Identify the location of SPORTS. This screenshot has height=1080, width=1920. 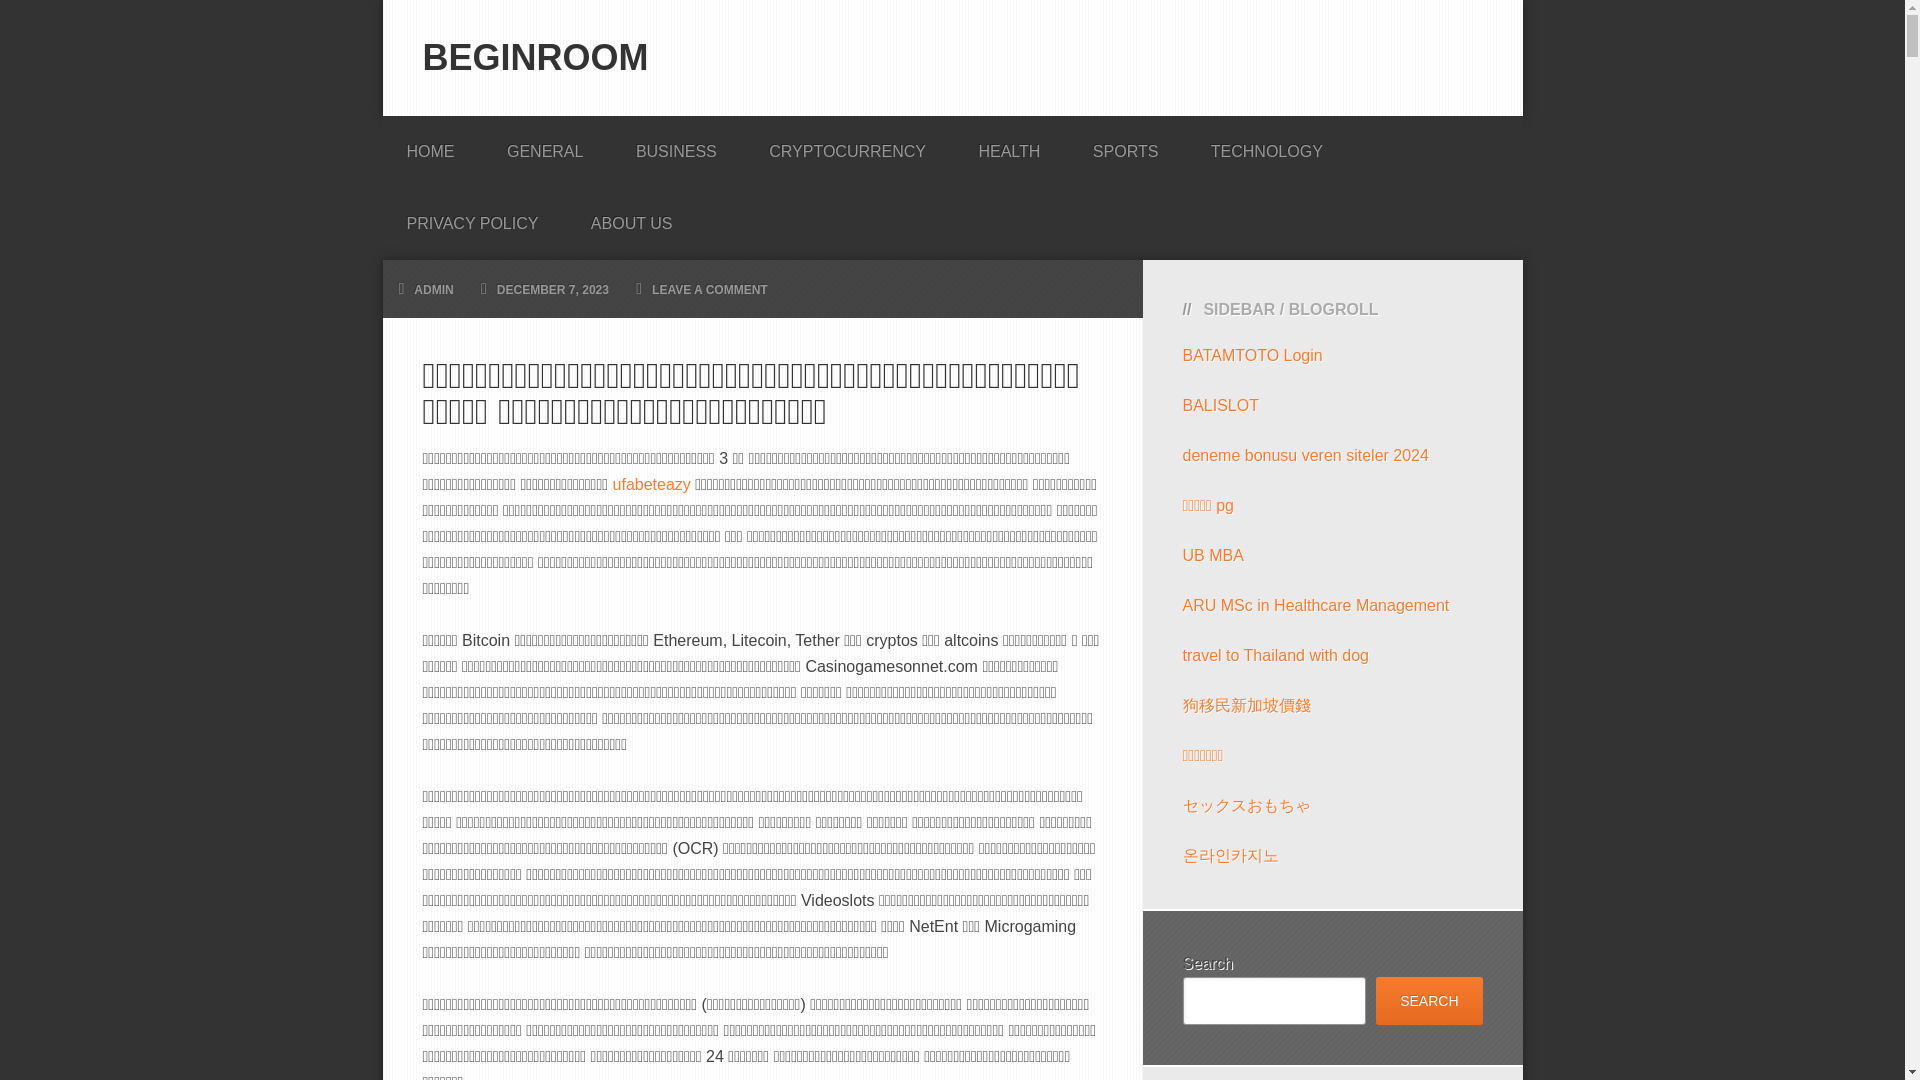
(1126, 145).